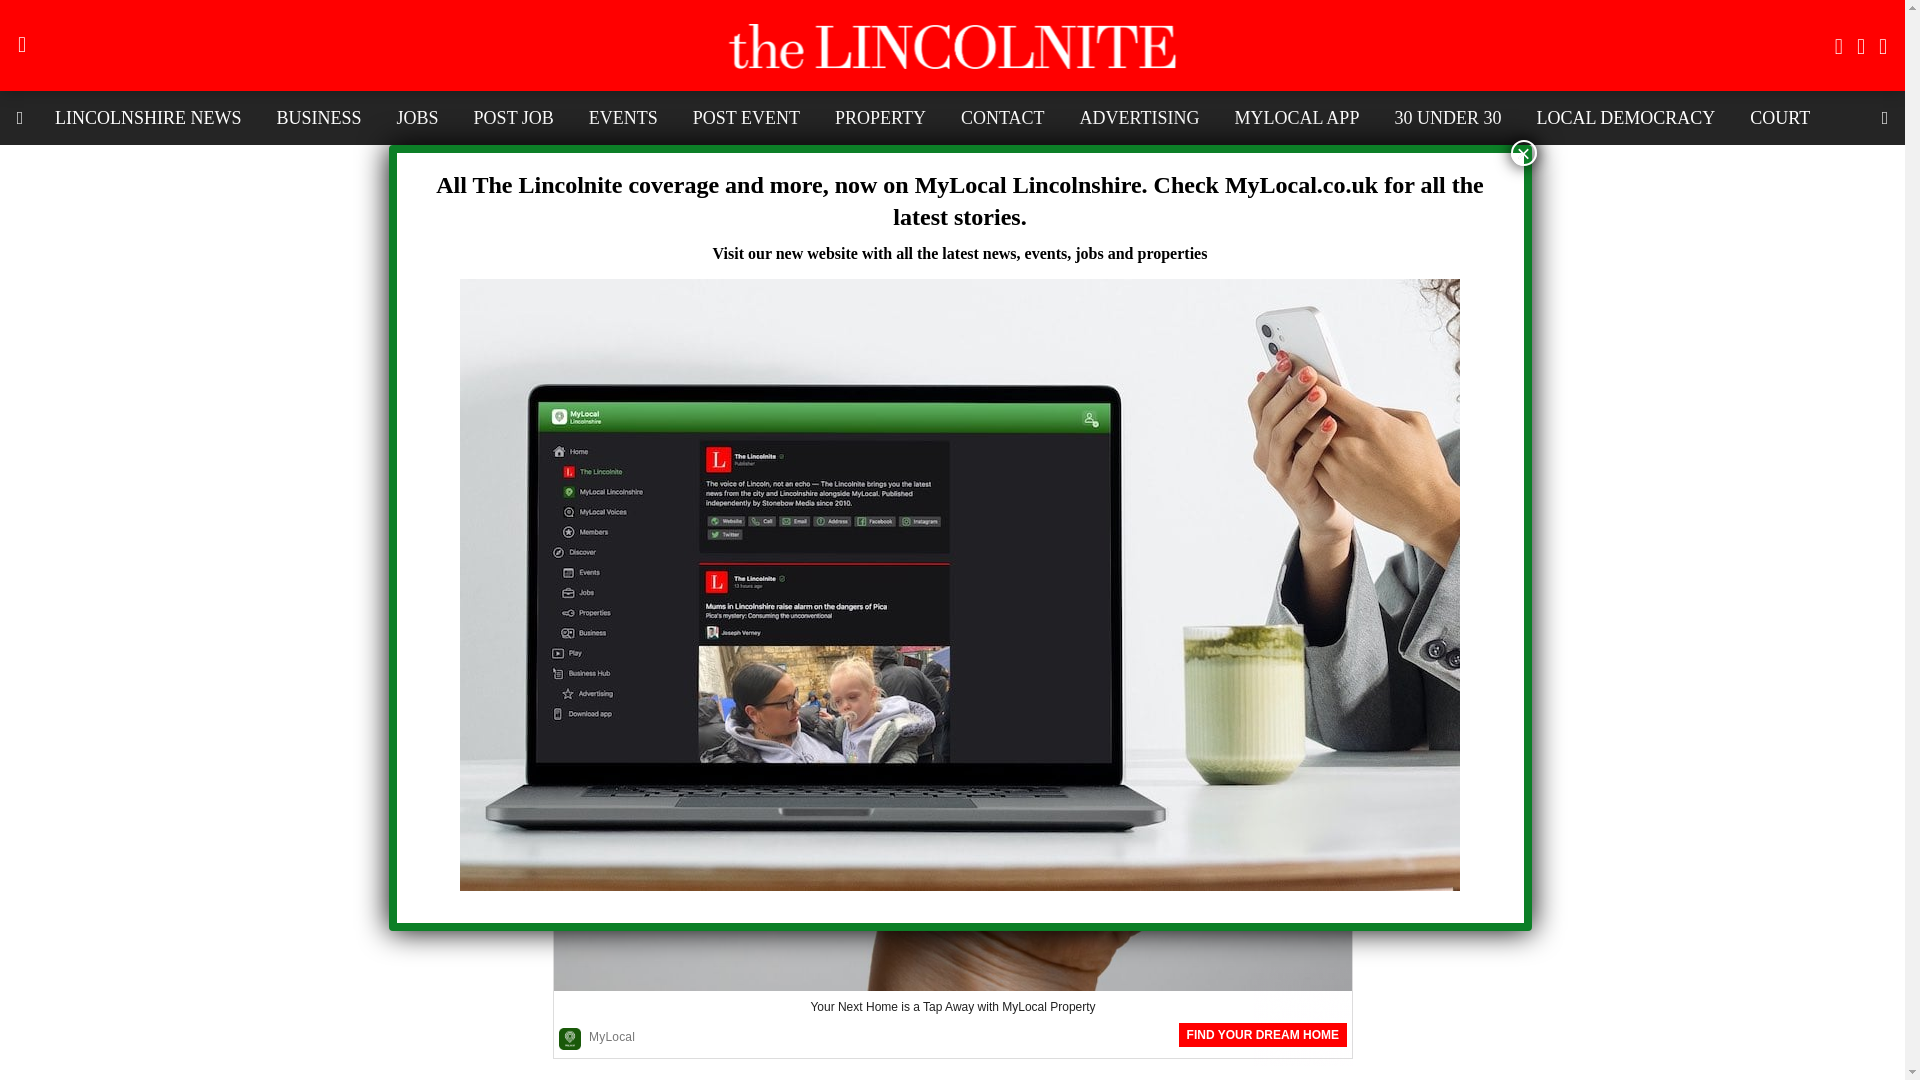 The width and height of the screenshot is (1920, 1080). I want to click on LOCAL DEMOCRACY, so click(1624, 117).